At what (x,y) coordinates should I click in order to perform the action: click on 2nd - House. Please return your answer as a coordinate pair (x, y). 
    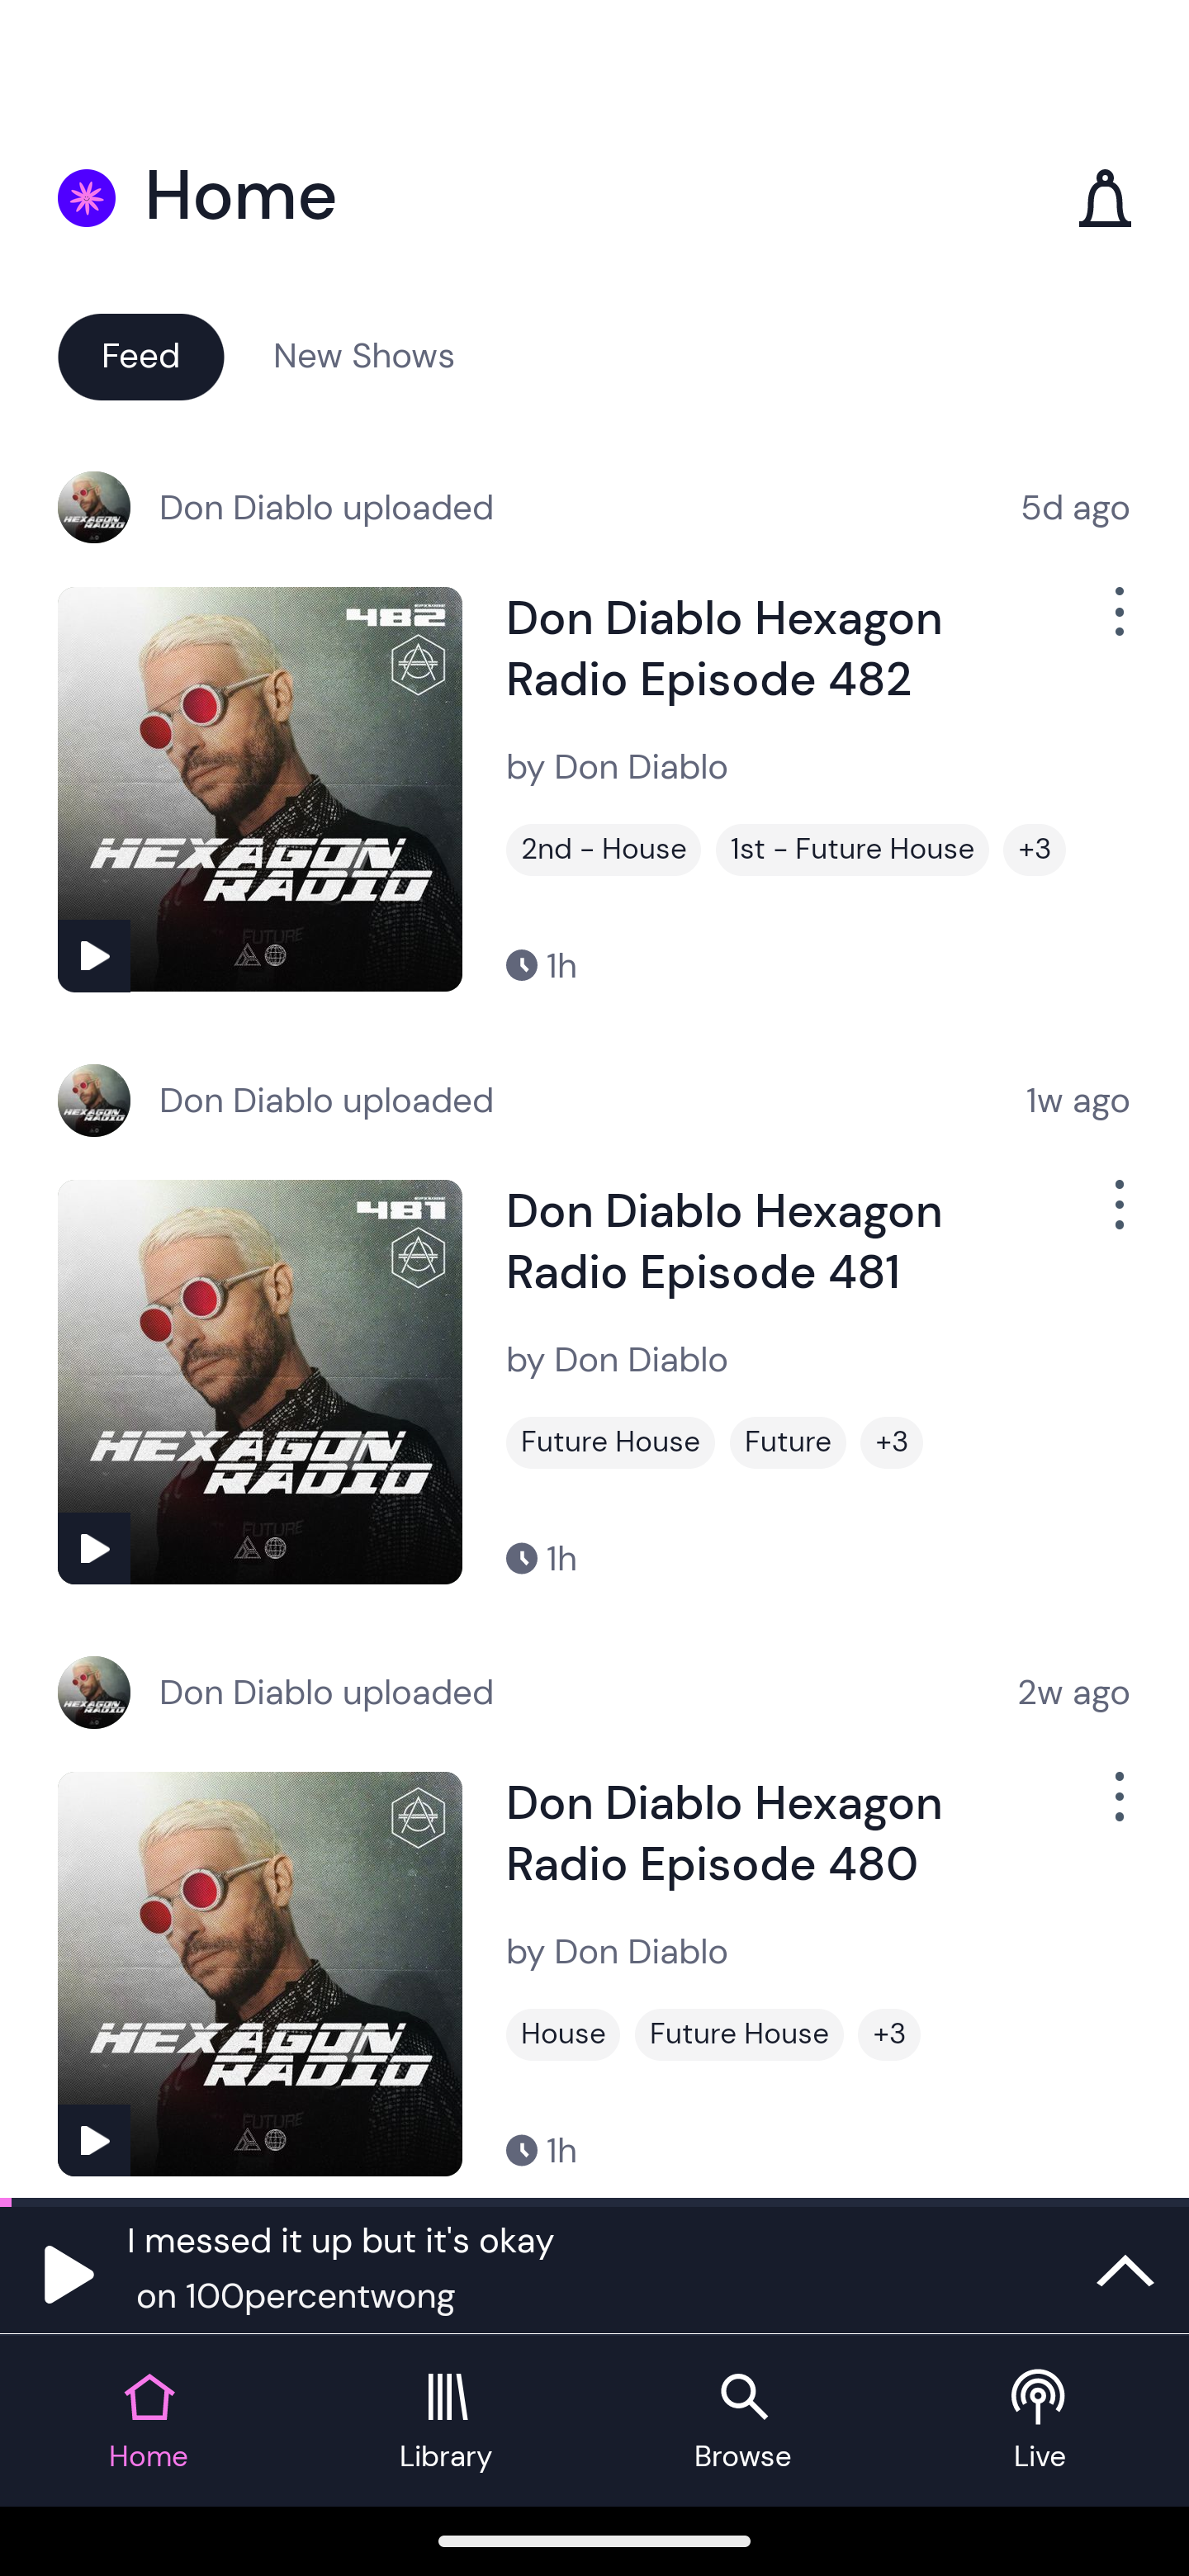
    Looking at the image, I should click on (604, 850).